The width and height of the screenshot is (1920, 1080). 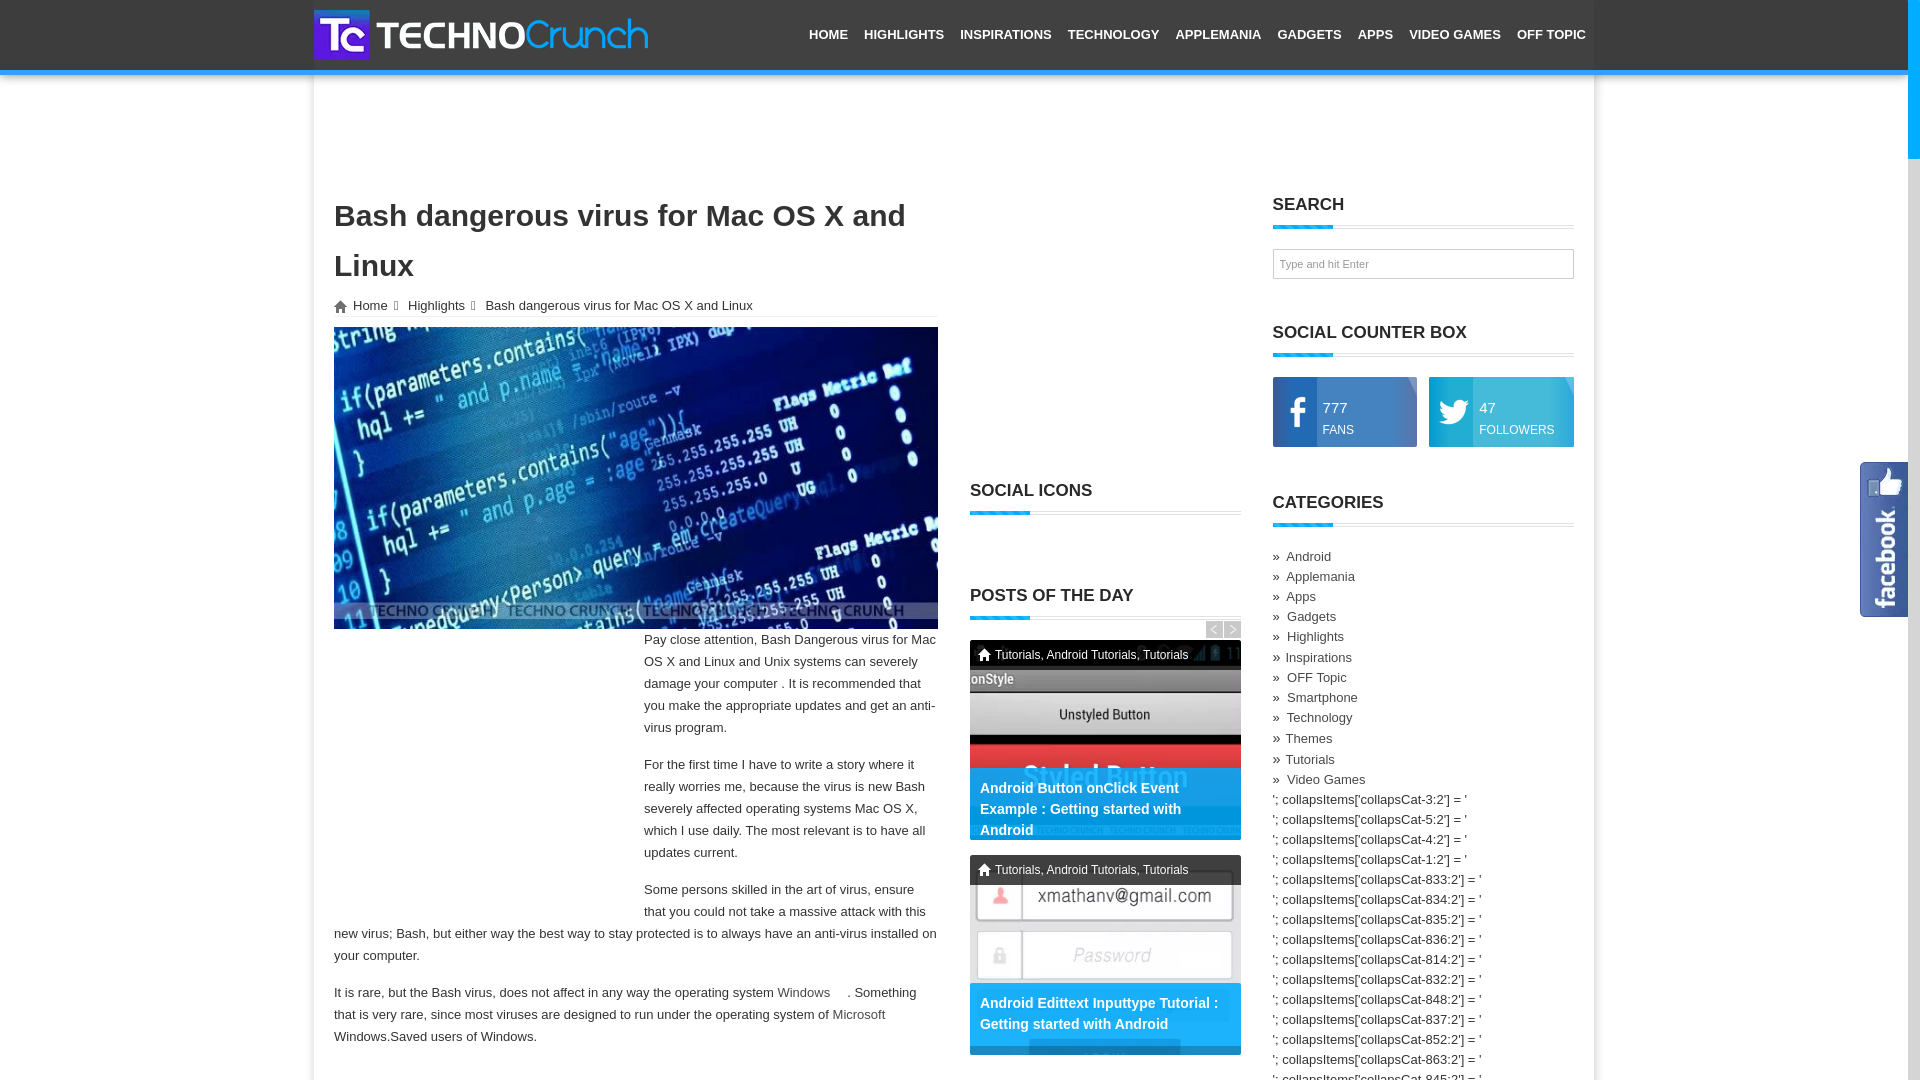 What do you see at coordinates (868, 1014) in the screenshot?
I see `Microsoft` at bounding box center [868, 1014].